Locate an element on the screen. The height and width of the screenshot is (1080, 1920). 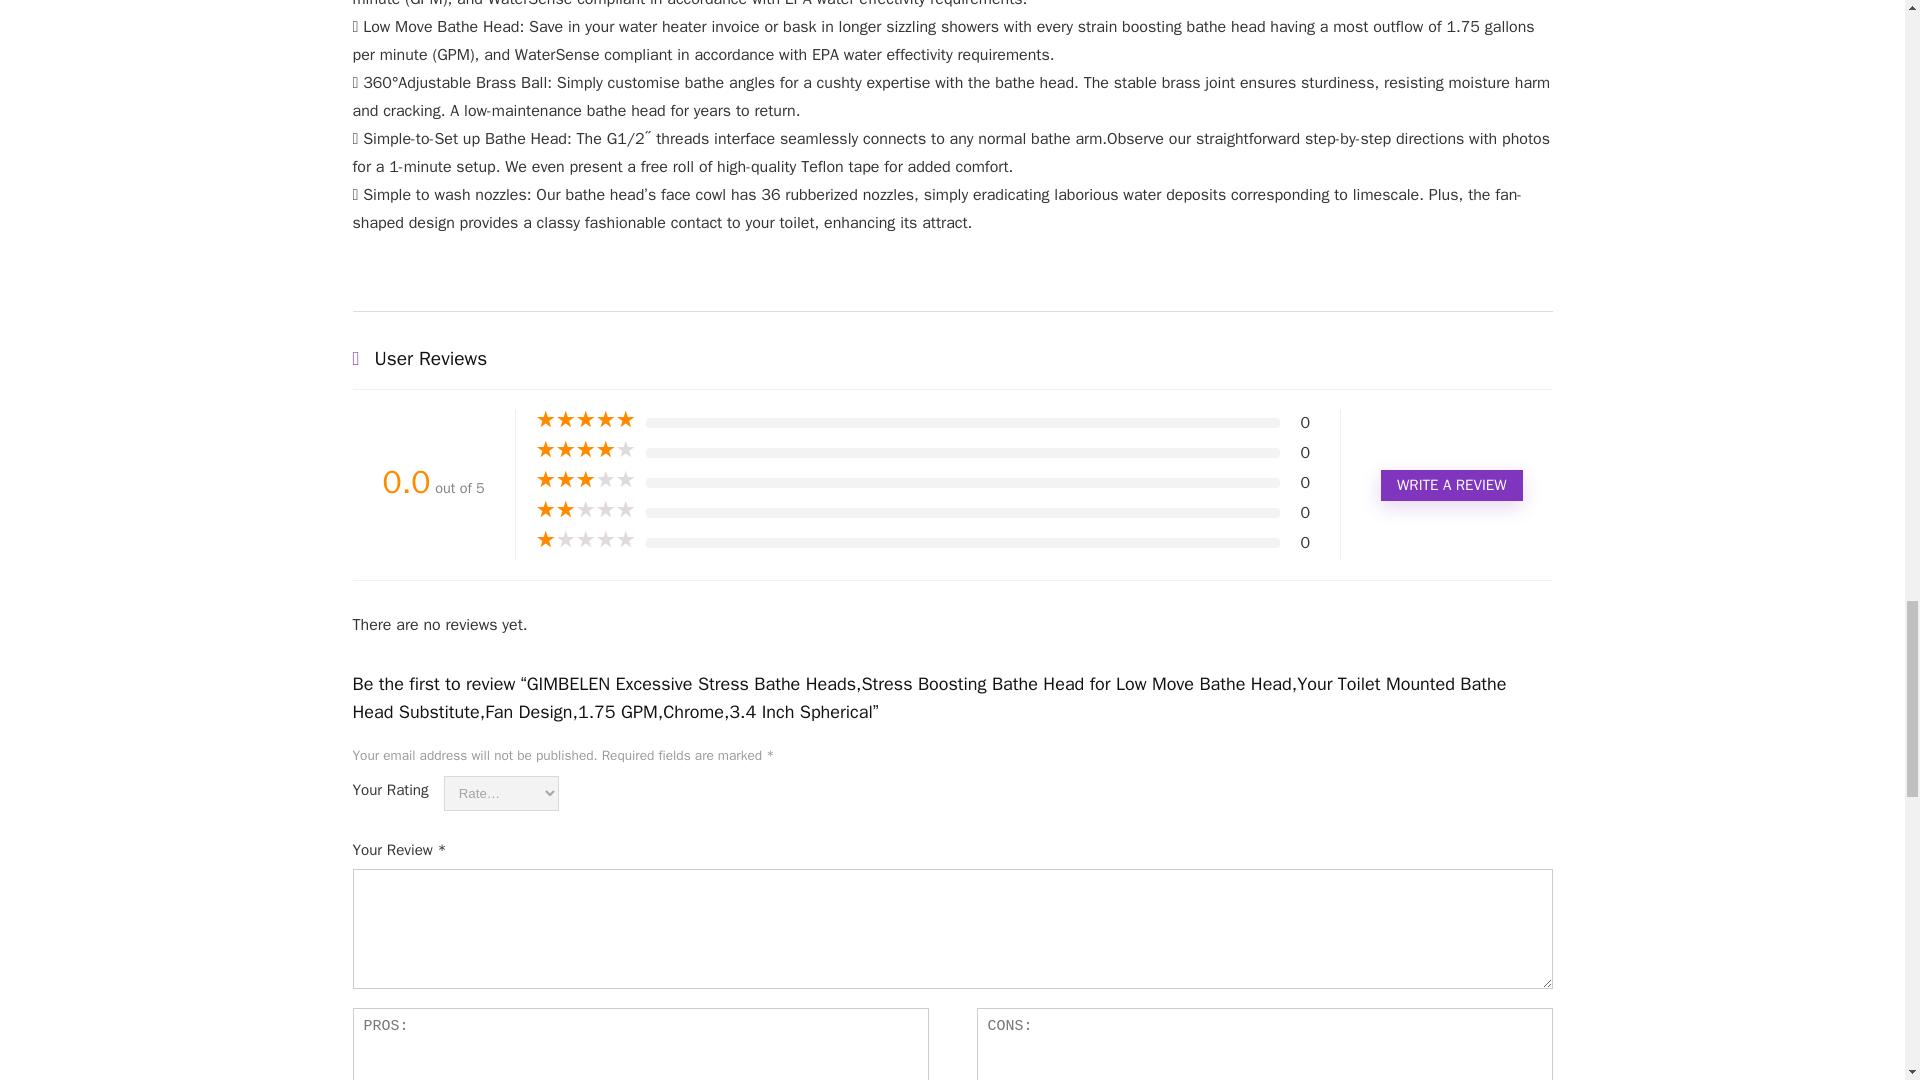
Rated 2 out of 5 is located at coordinates (585, 510).